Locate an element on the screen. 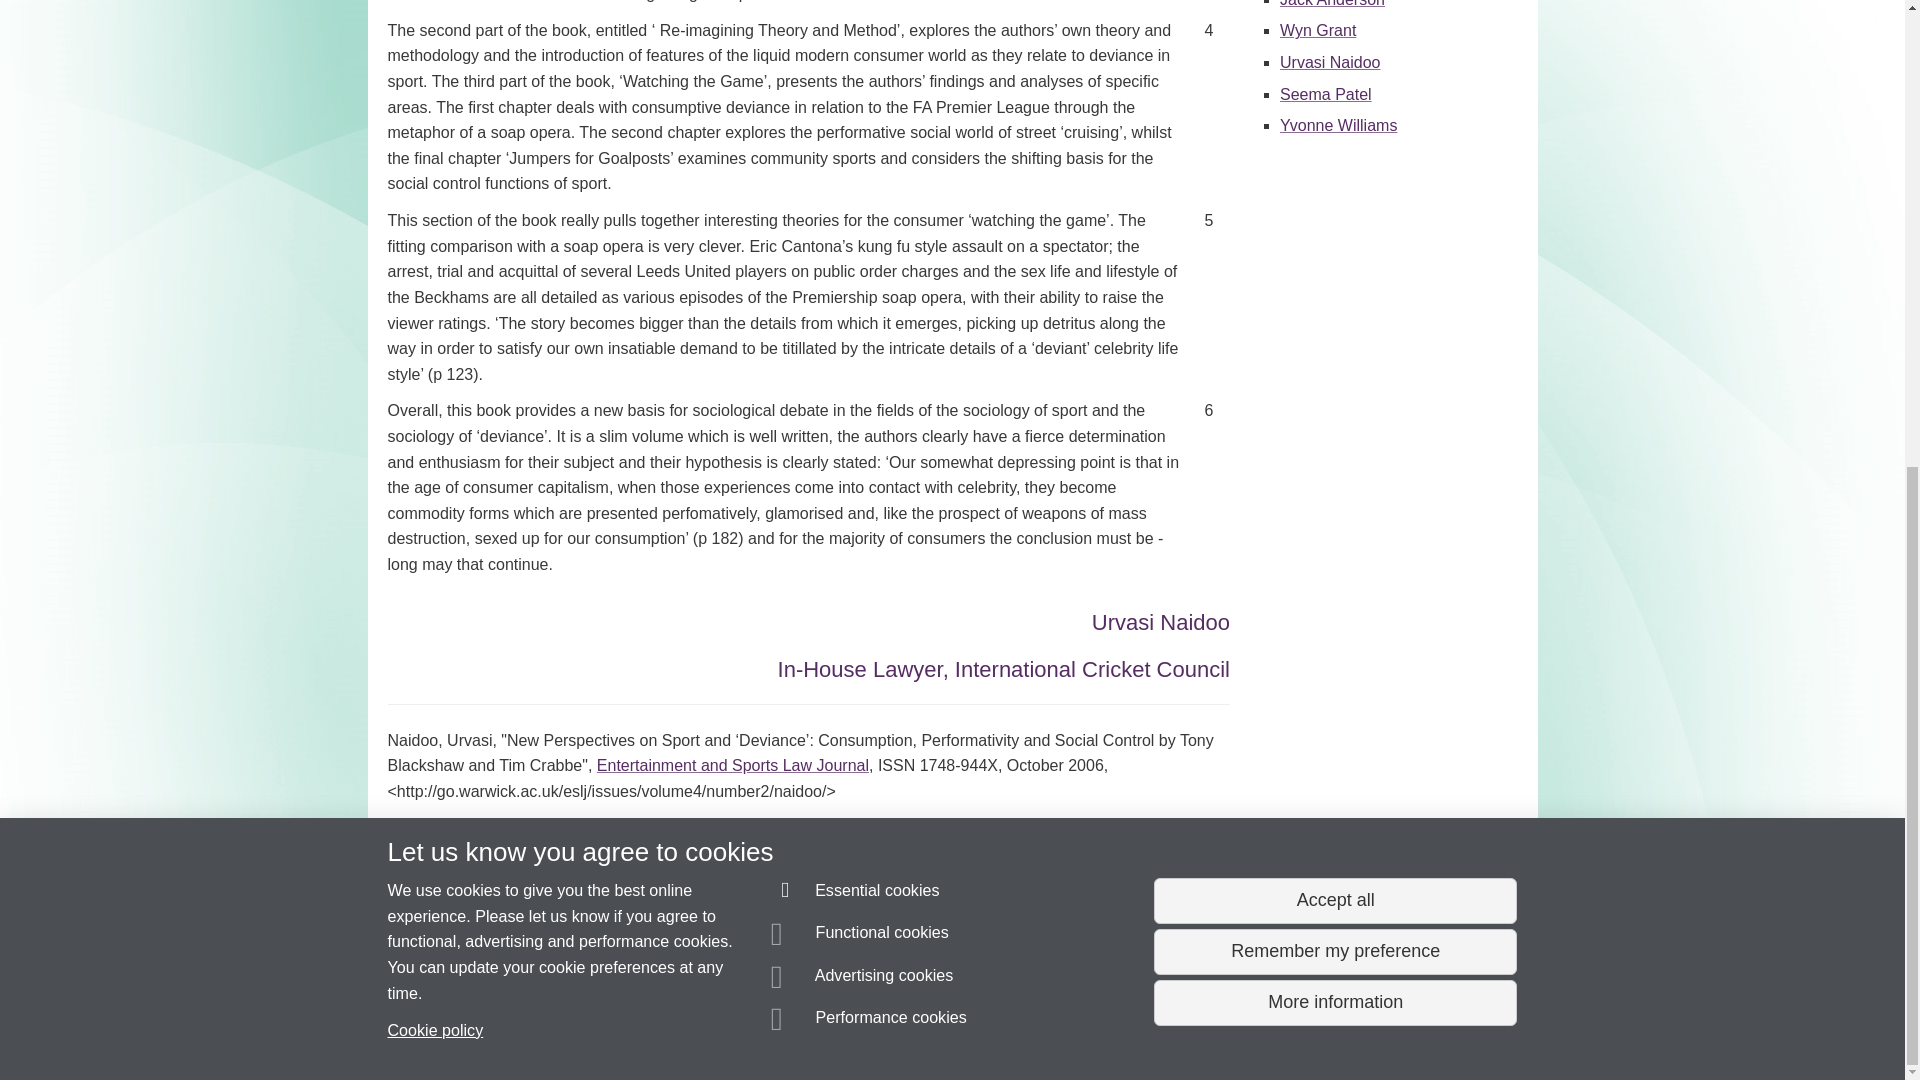  Essential cookies are always on is located at coordinates (856, 76).